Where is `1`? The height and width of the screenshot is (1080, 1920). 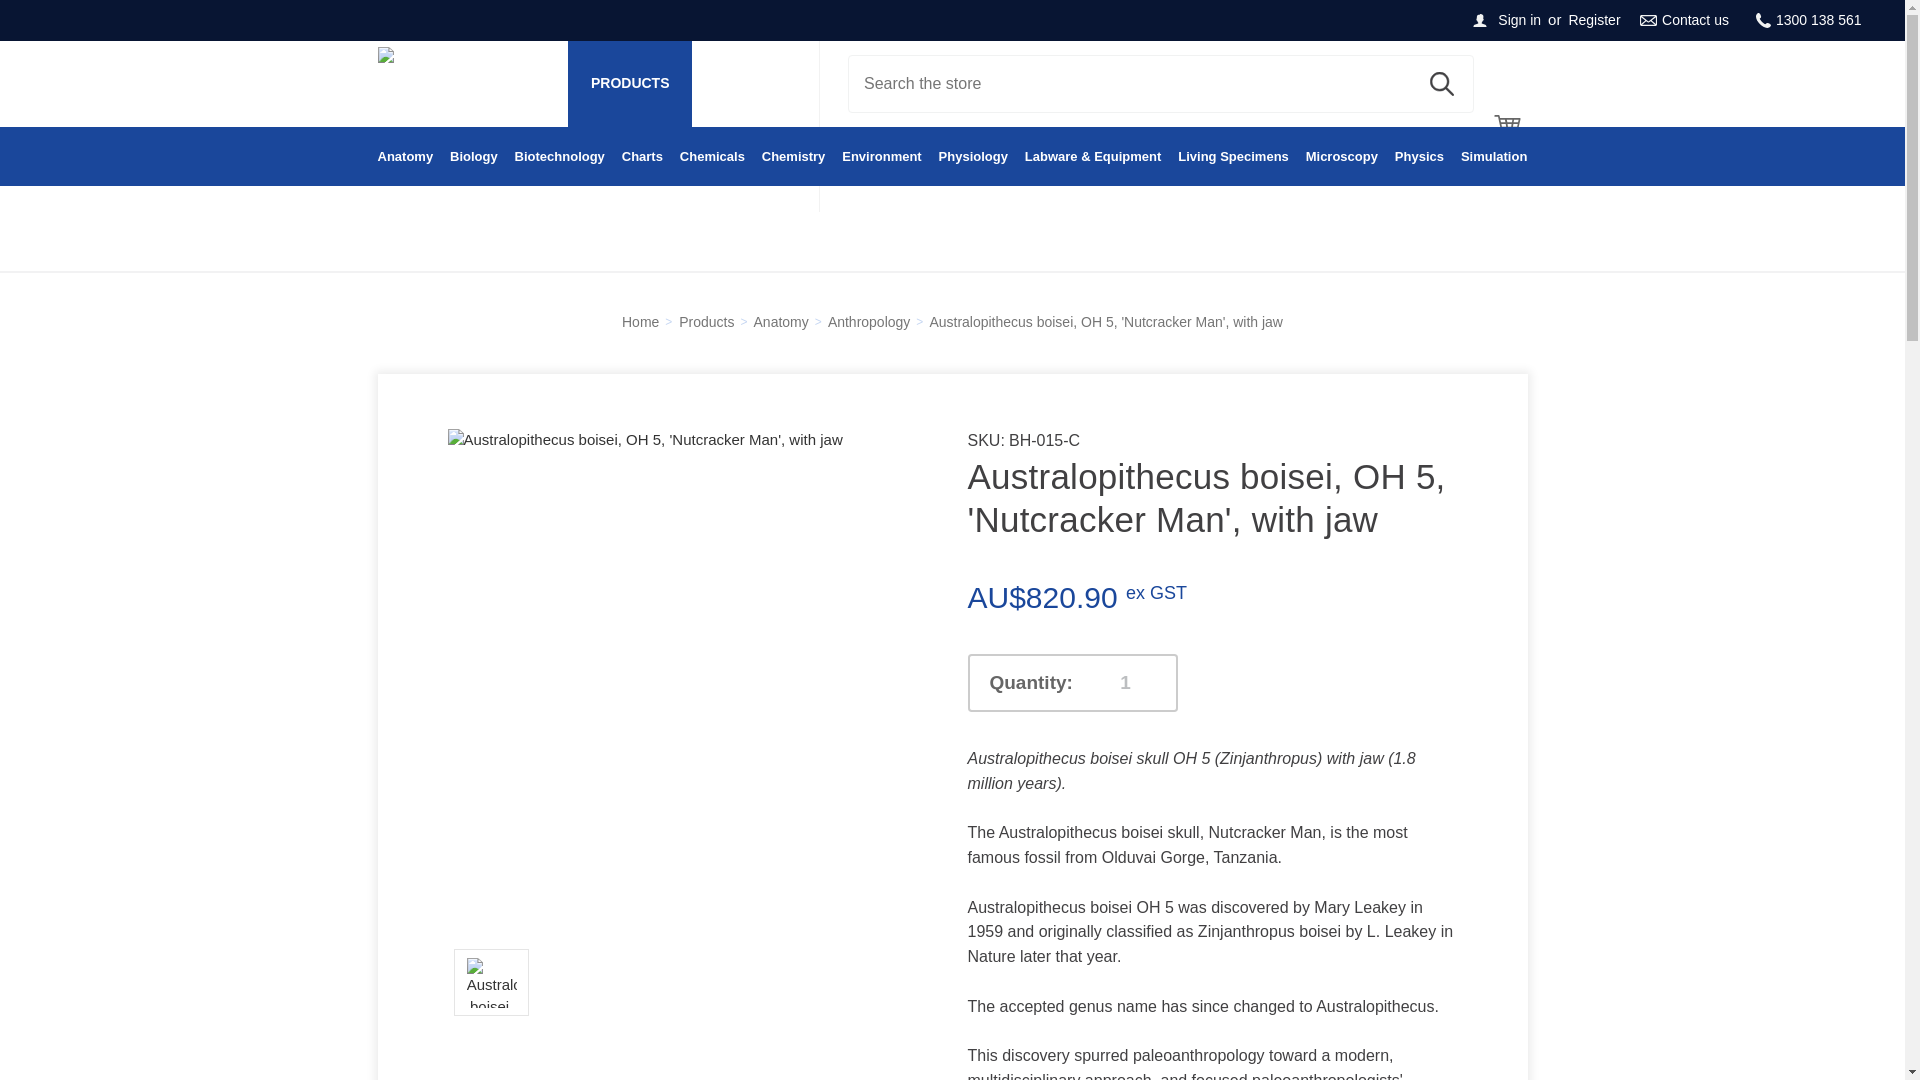
1 is located at coordinates (1126, 682).